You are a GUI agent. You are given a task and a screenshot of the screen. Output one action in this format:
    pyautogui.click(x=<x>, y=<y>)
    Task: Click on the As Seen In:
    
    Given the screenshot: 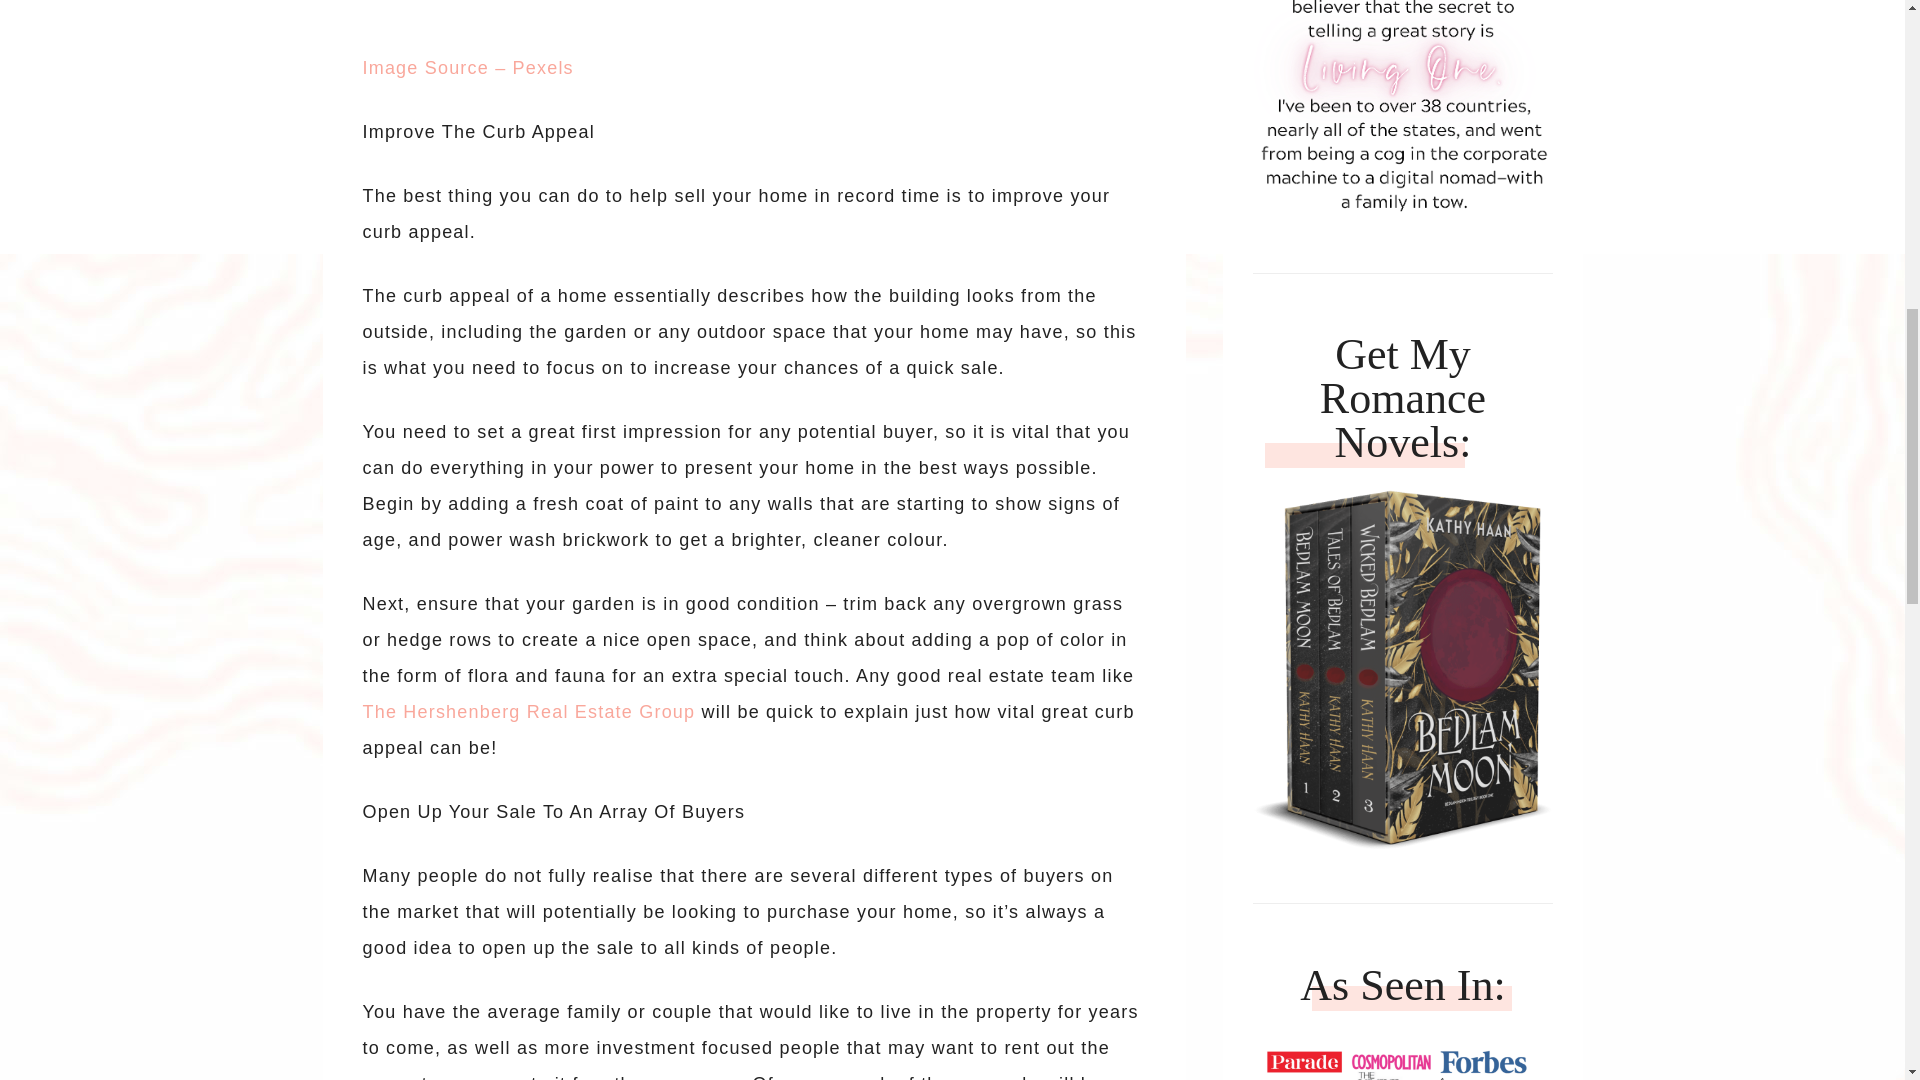 What is the action you would take?
    pyautogui.click(x=1402, y=1056)
    